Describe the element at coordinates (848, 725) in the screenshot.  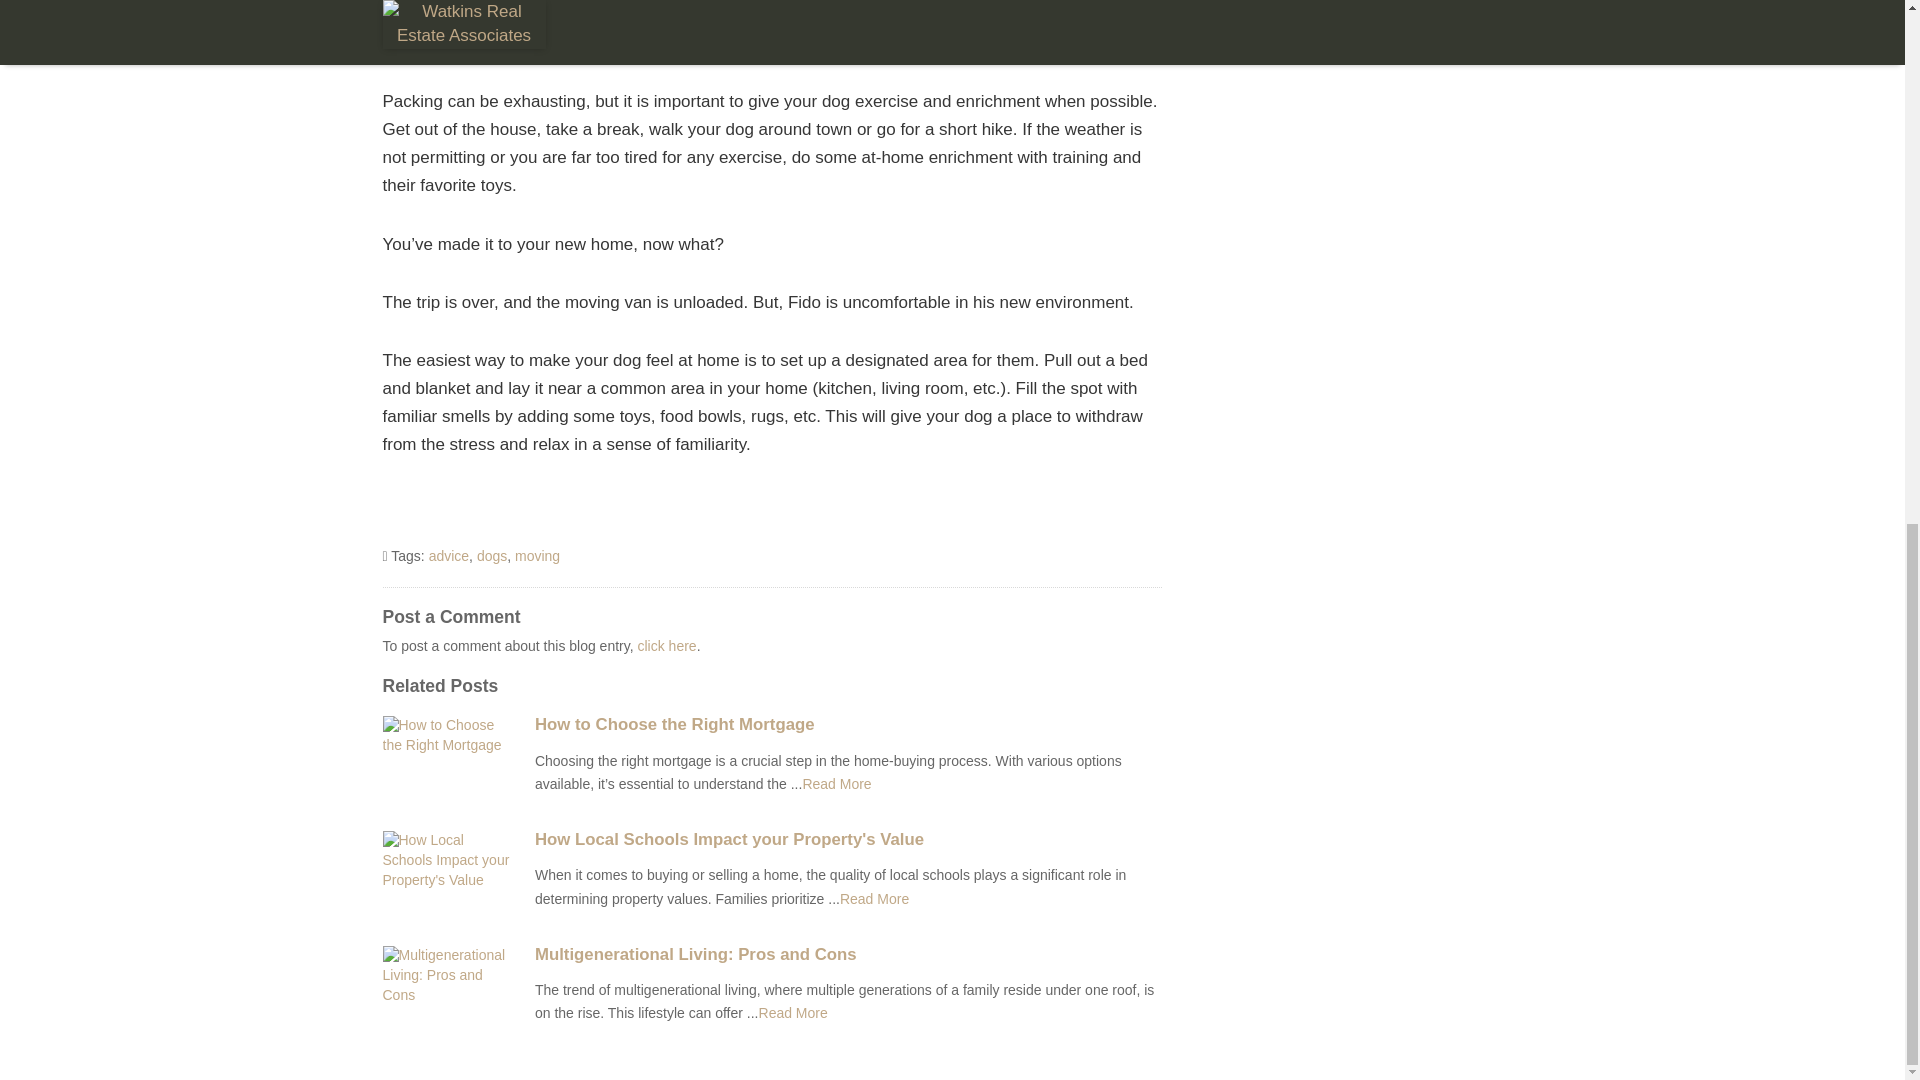
I see `How to Choose the Right Mortgage` at that location.